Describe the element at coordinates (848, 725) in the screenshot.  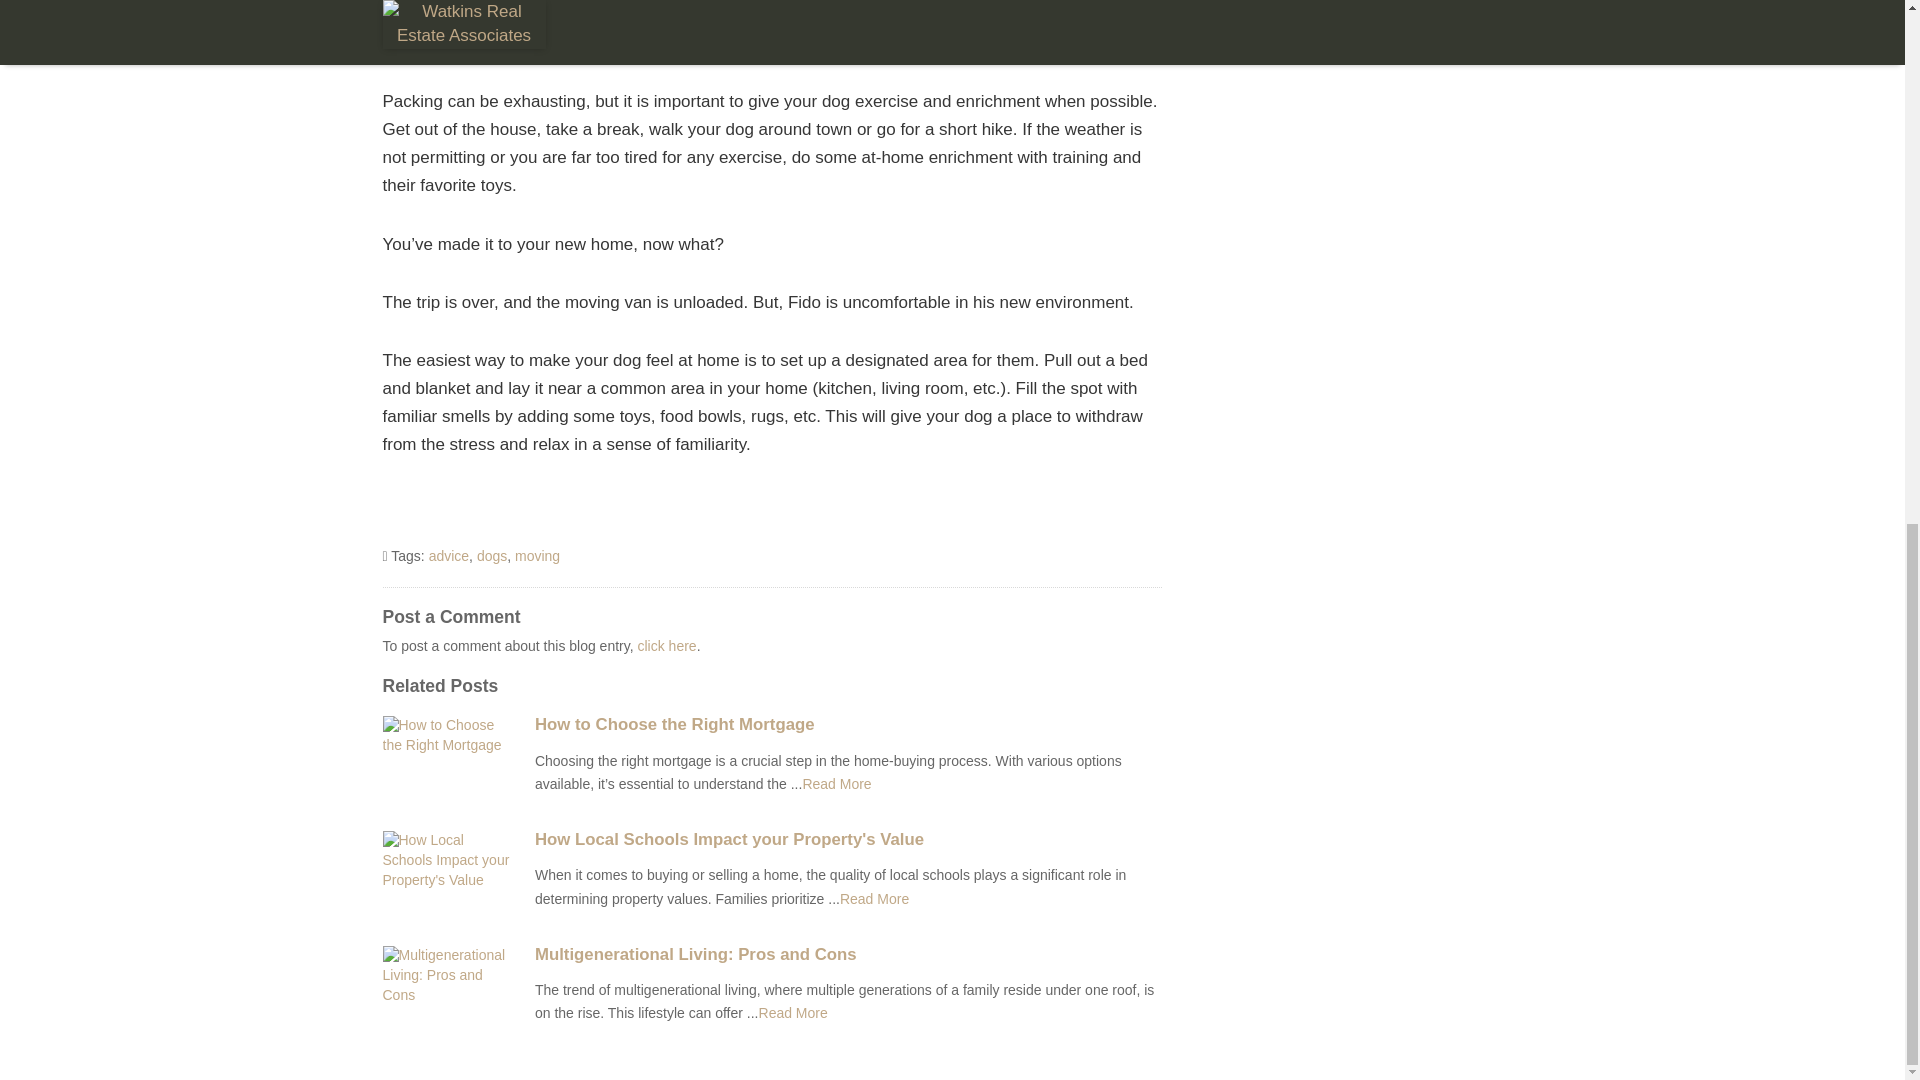
I see `How to Choose the Right Mortgage` at that location.